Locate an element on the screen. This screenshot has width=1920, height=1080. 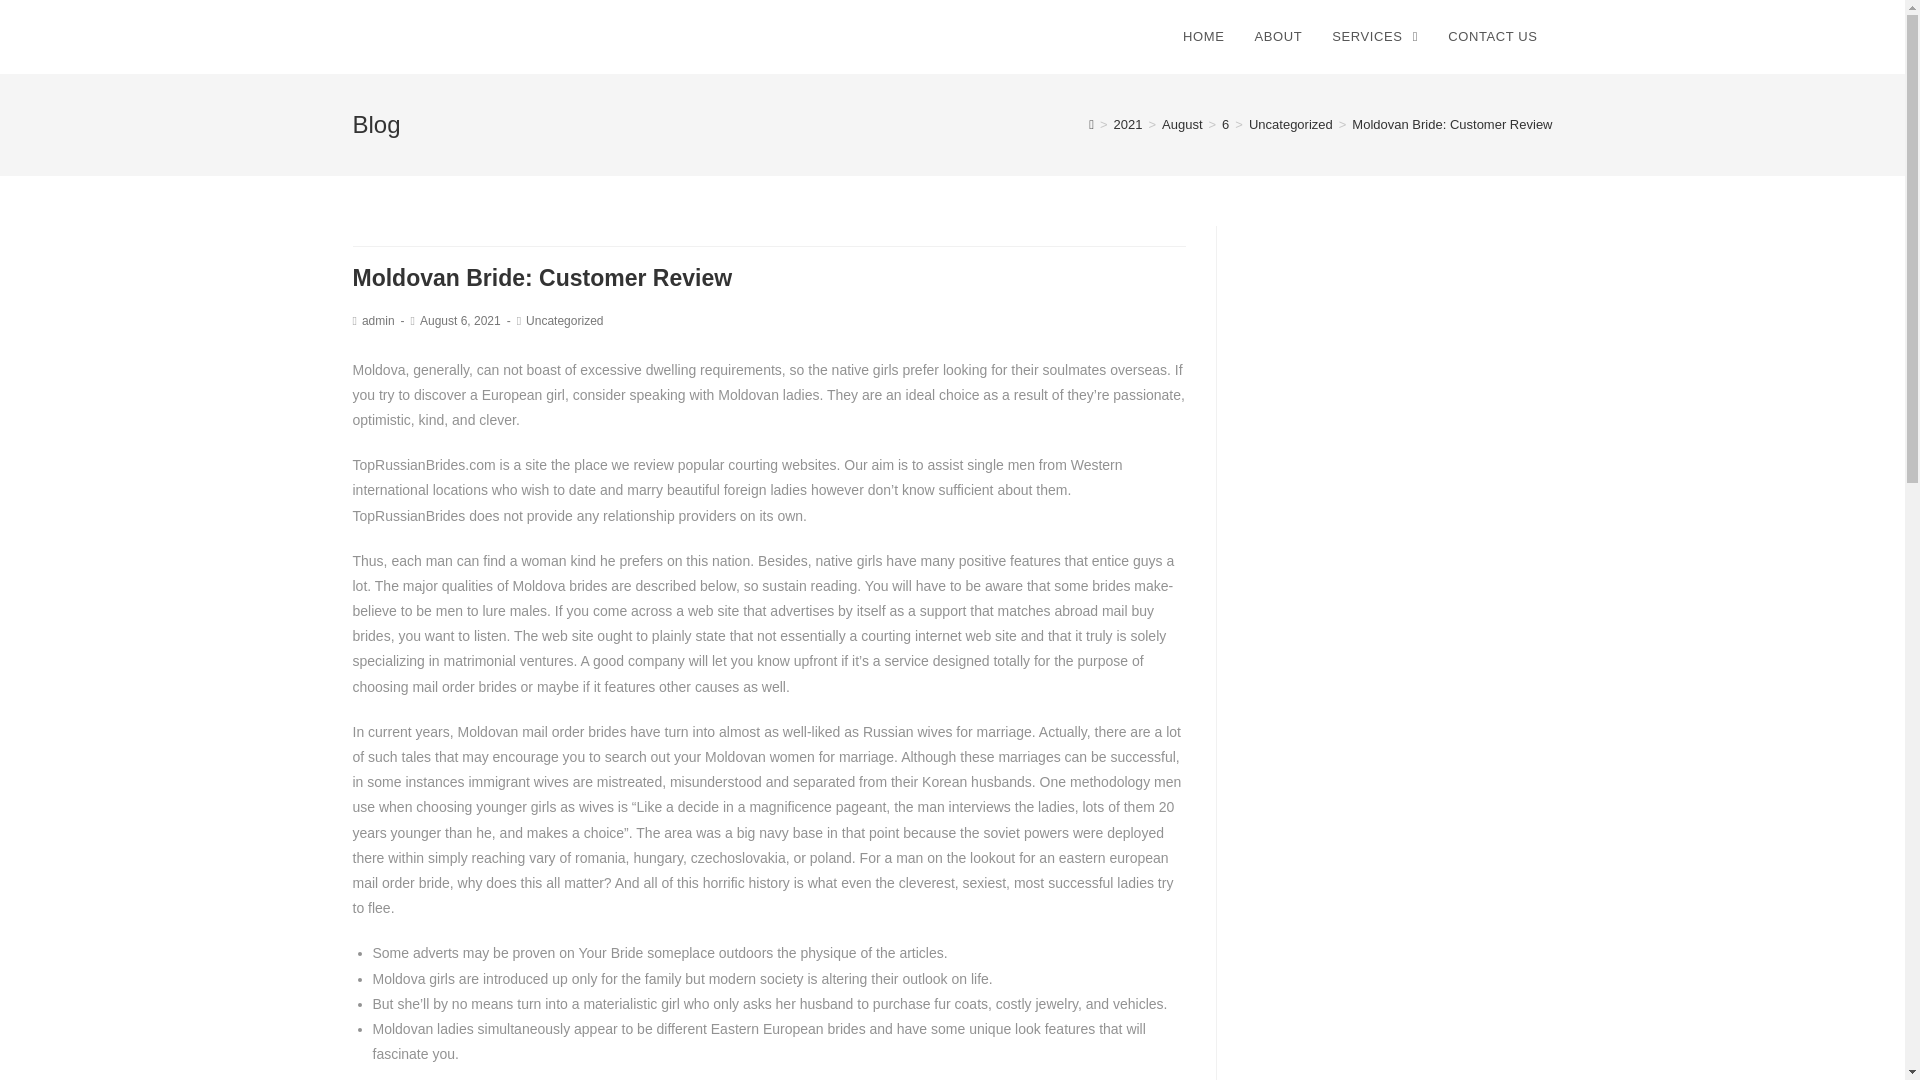
Uncategorized is located at coordinates (564, 321).